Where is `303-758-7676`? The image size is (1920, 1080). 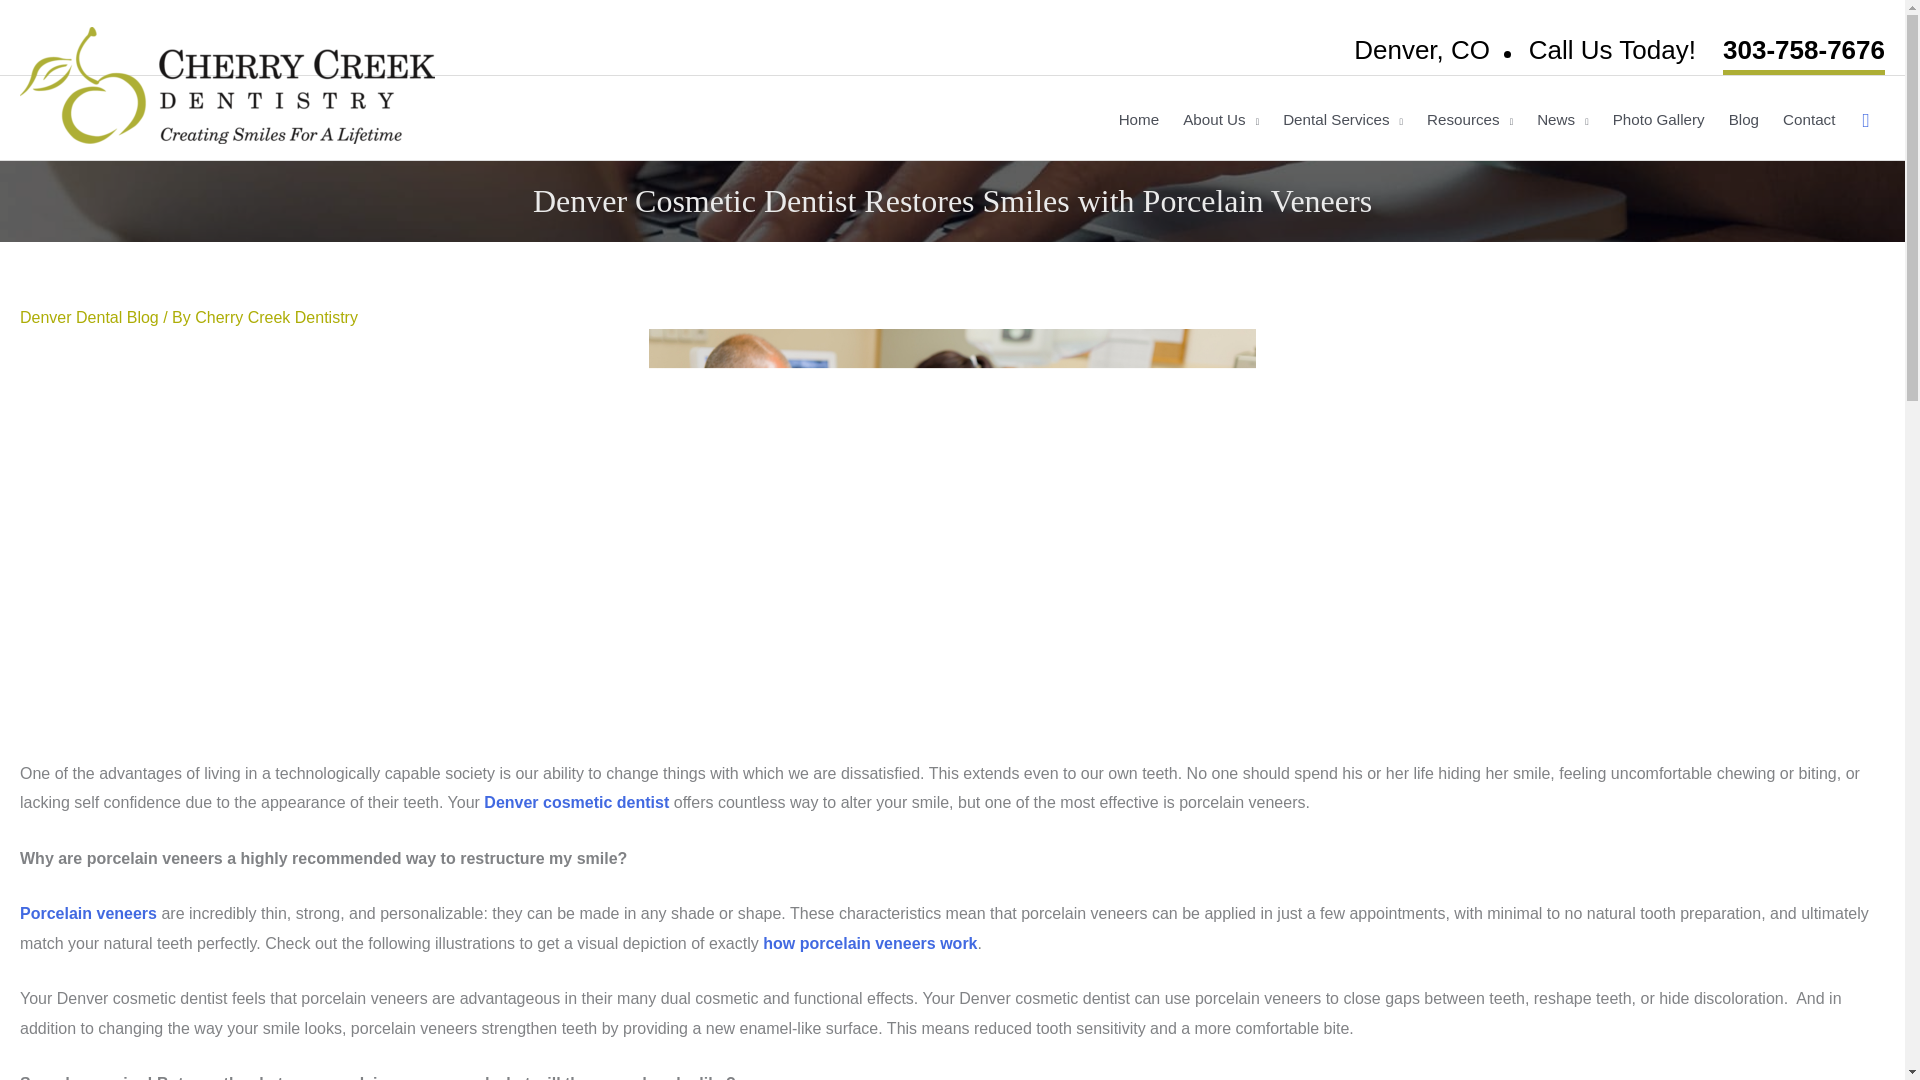
303-758-7676 is located at coordinates (1804, 52).